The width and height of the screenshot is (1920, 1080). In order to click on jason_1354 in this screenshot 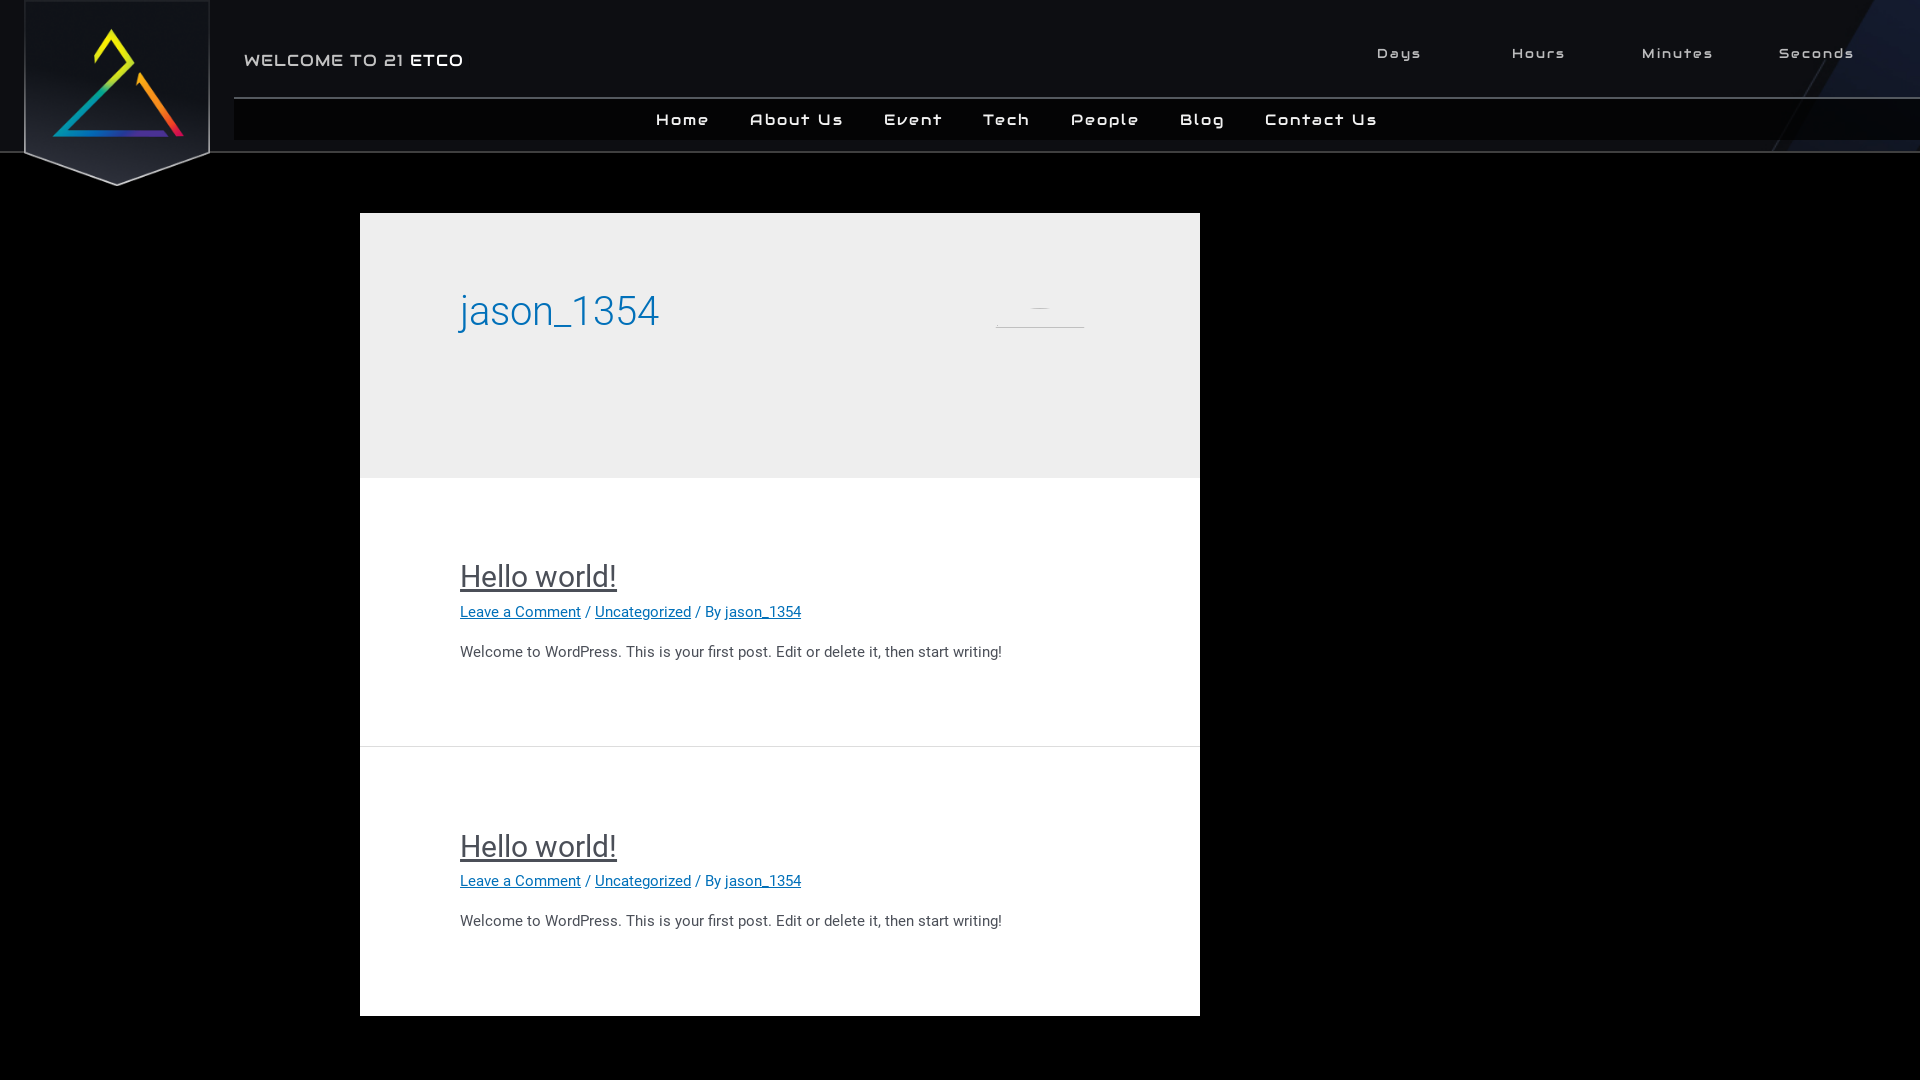, I will do `click(763, 612)`.